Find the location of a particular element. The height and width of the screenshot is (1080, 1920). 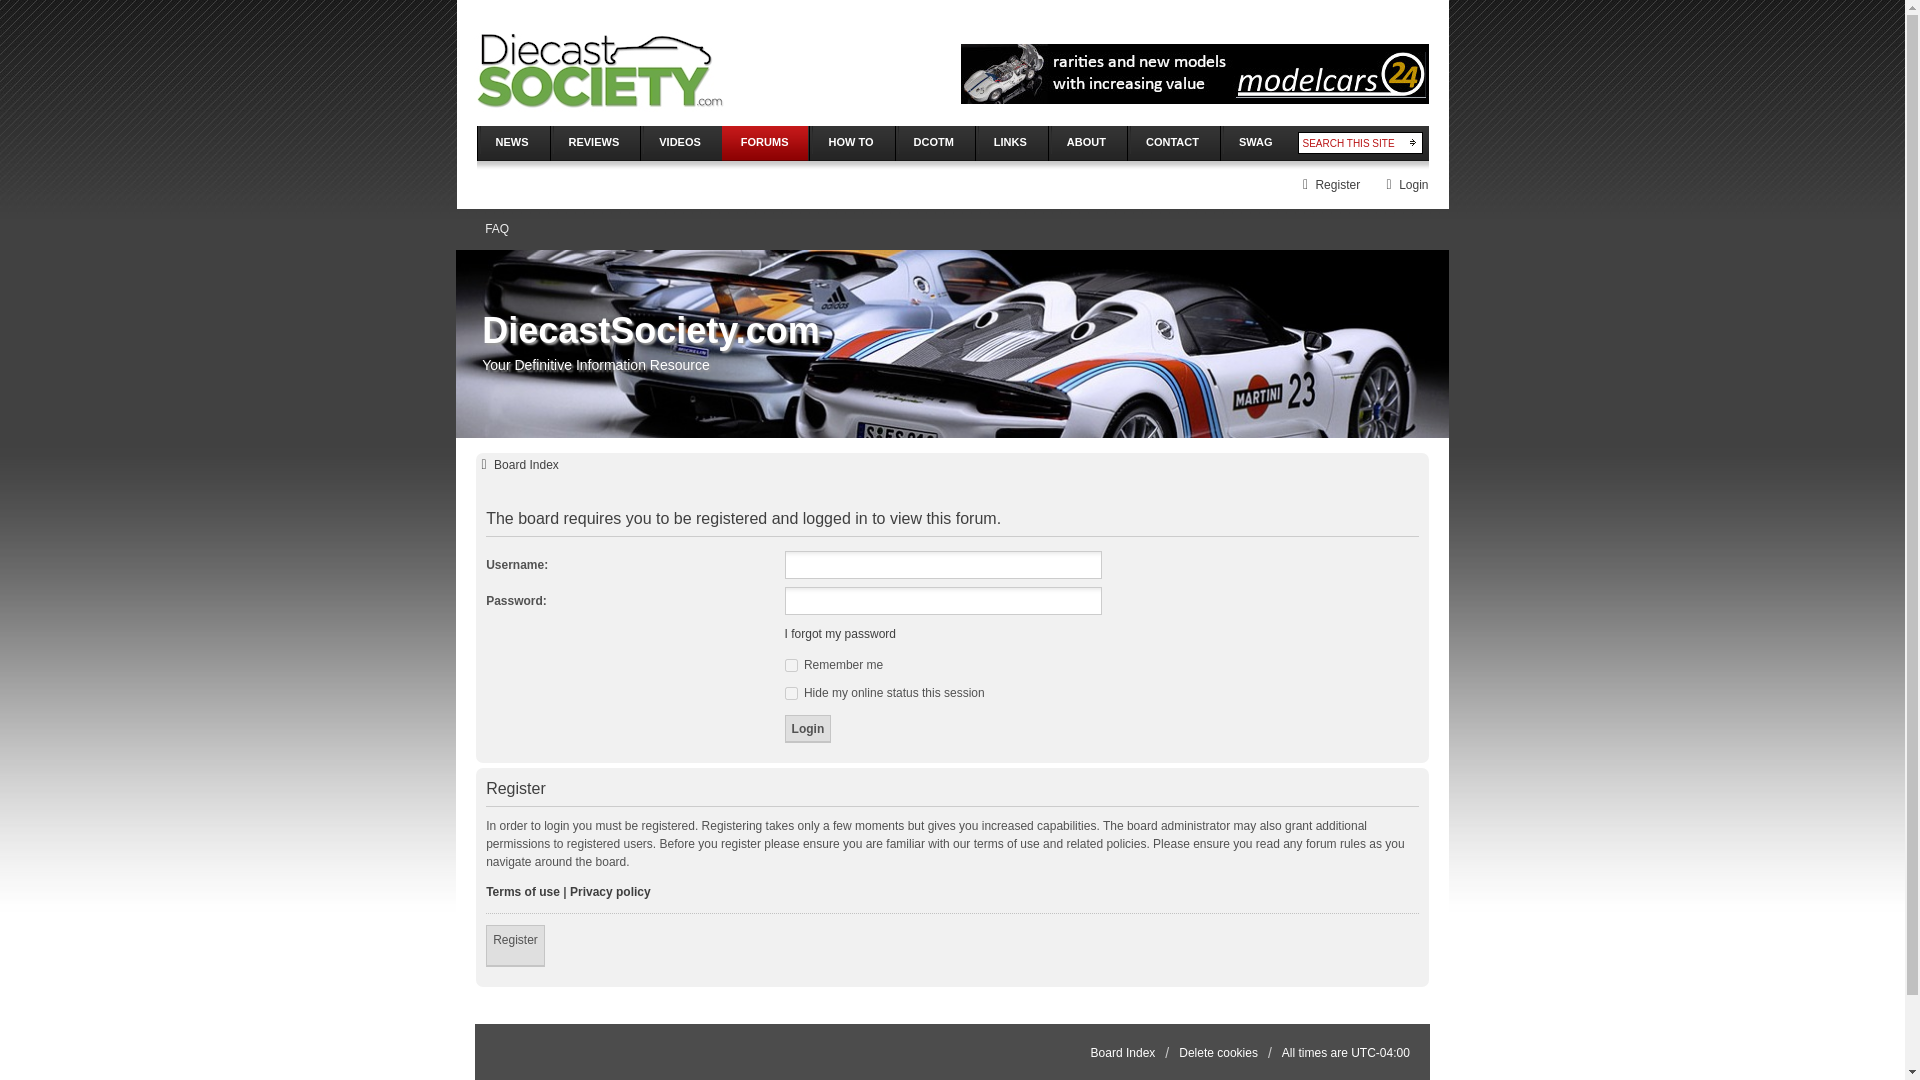

FORUMS is located at coordinates (764, 143).